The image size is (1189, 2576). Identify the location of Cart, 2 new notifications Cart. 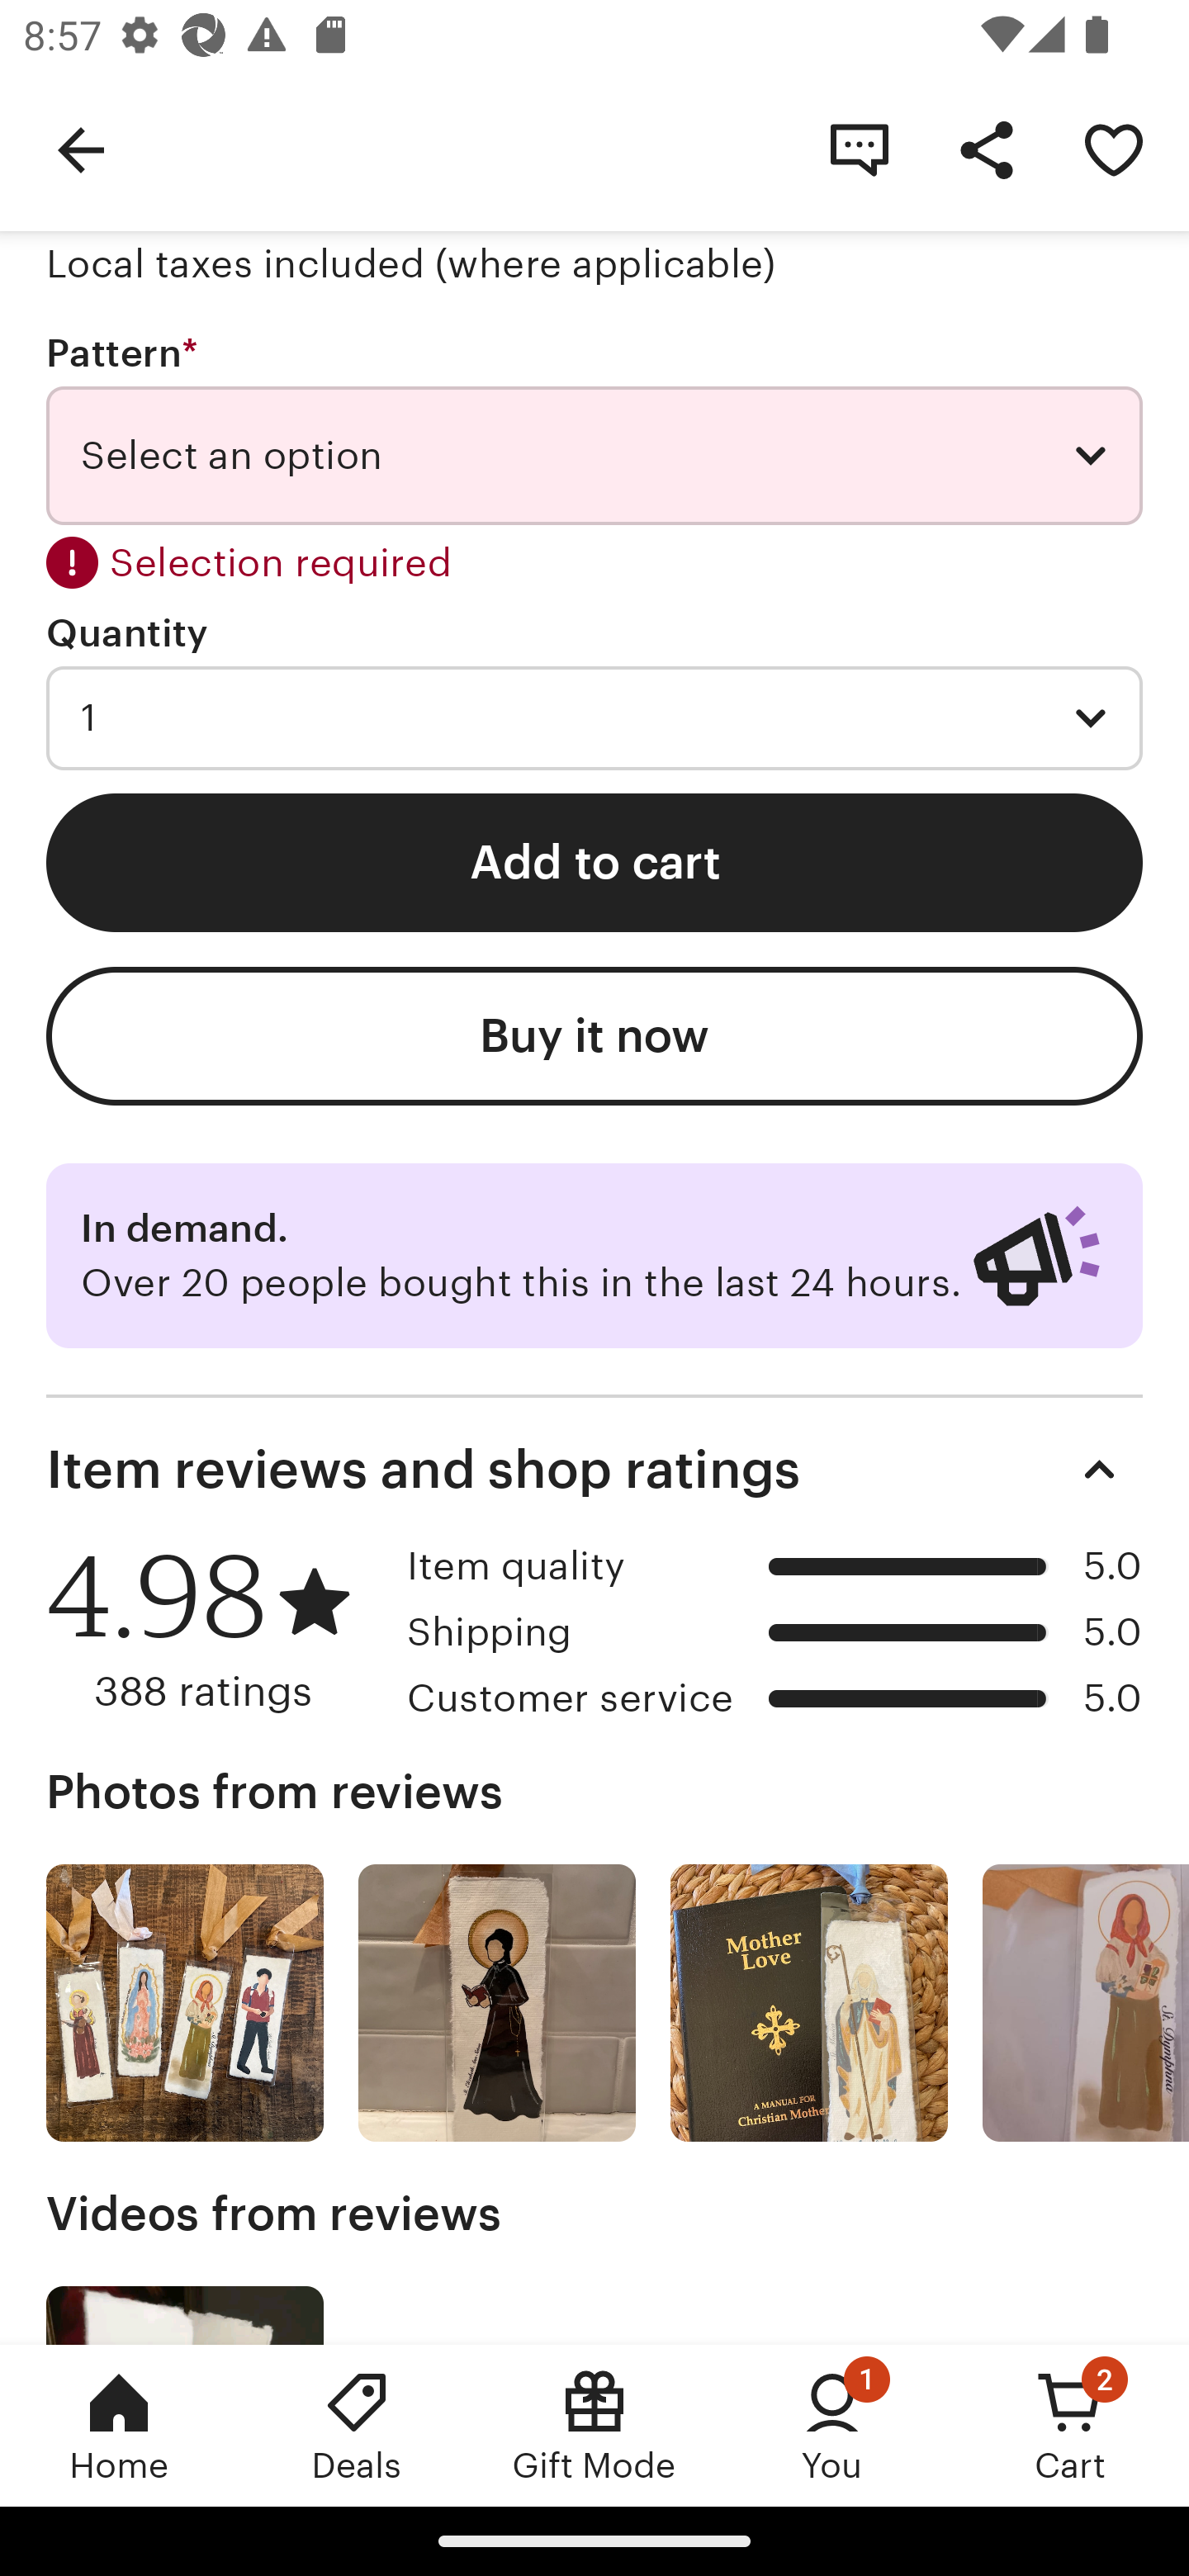
(1070, 2425).